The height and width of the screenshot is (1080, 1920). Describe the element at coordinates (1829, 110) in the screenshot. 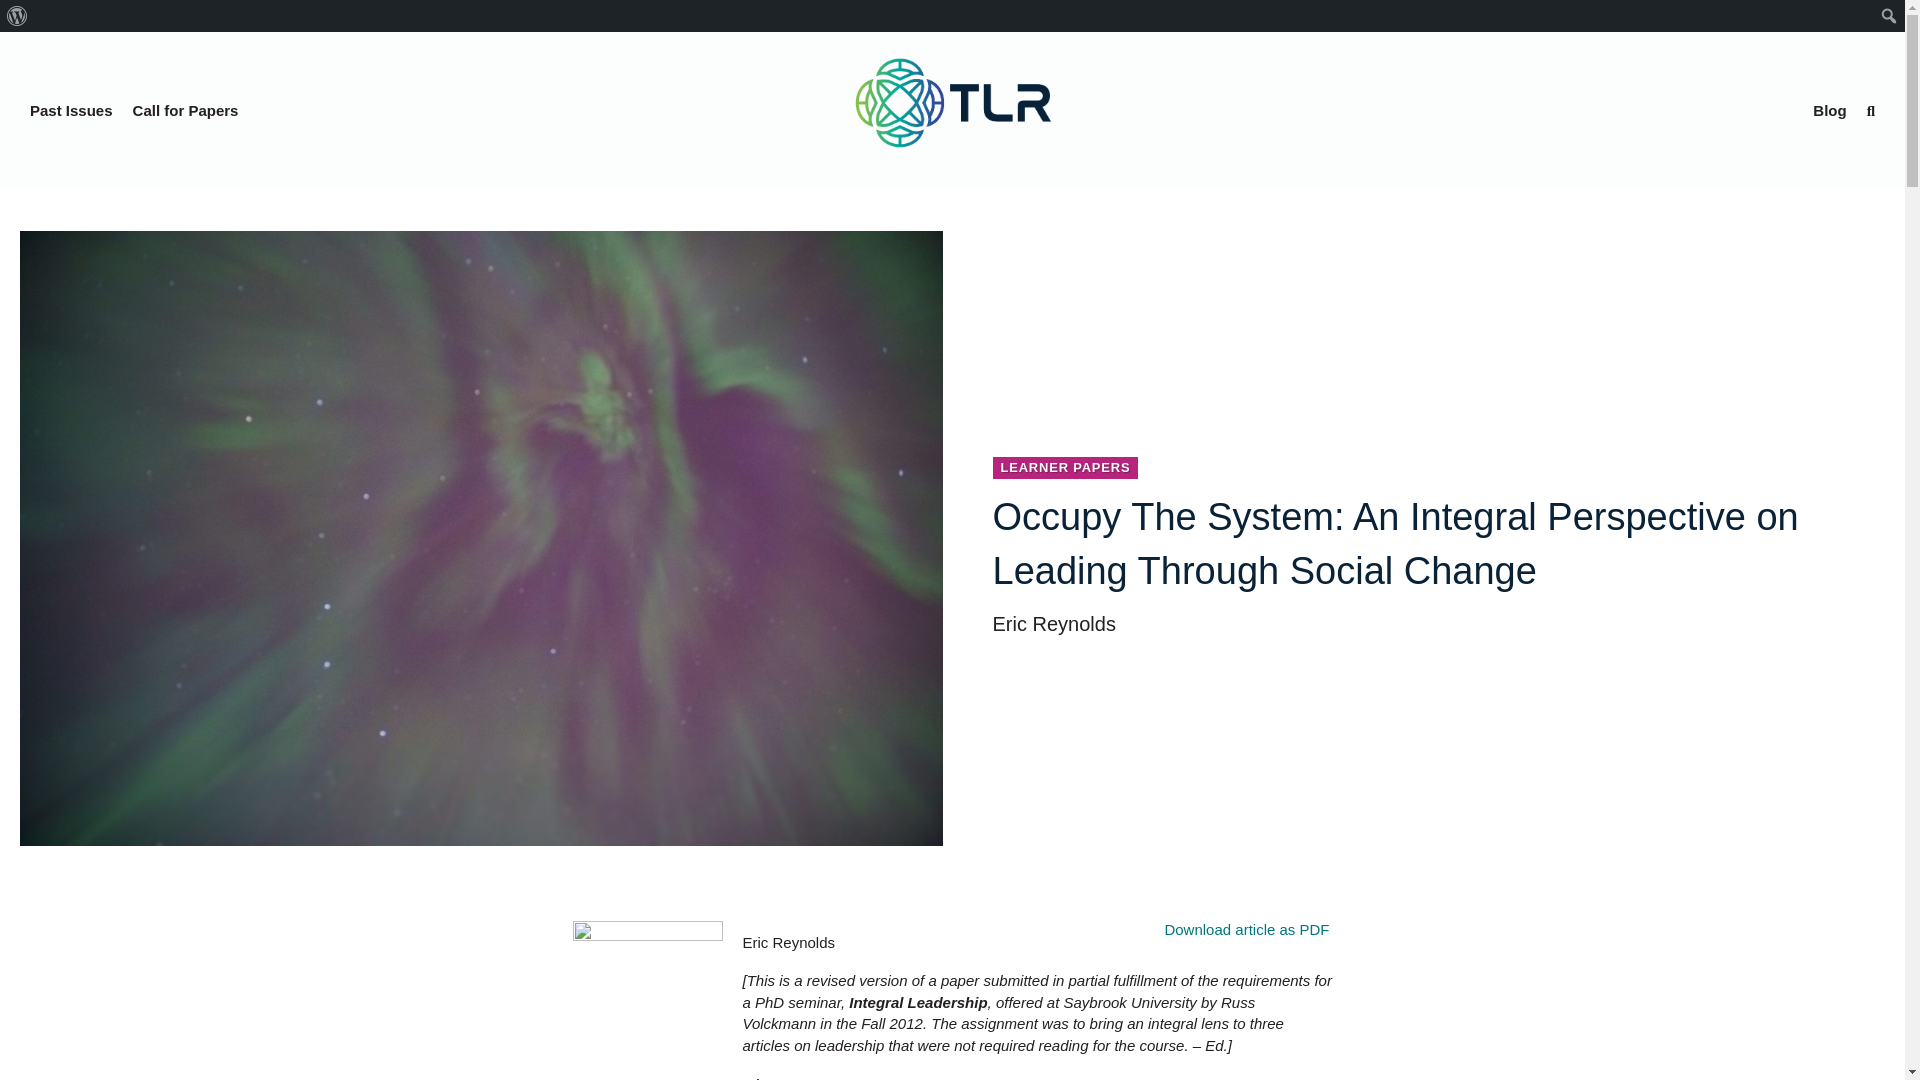

I see `Blog` at that location.